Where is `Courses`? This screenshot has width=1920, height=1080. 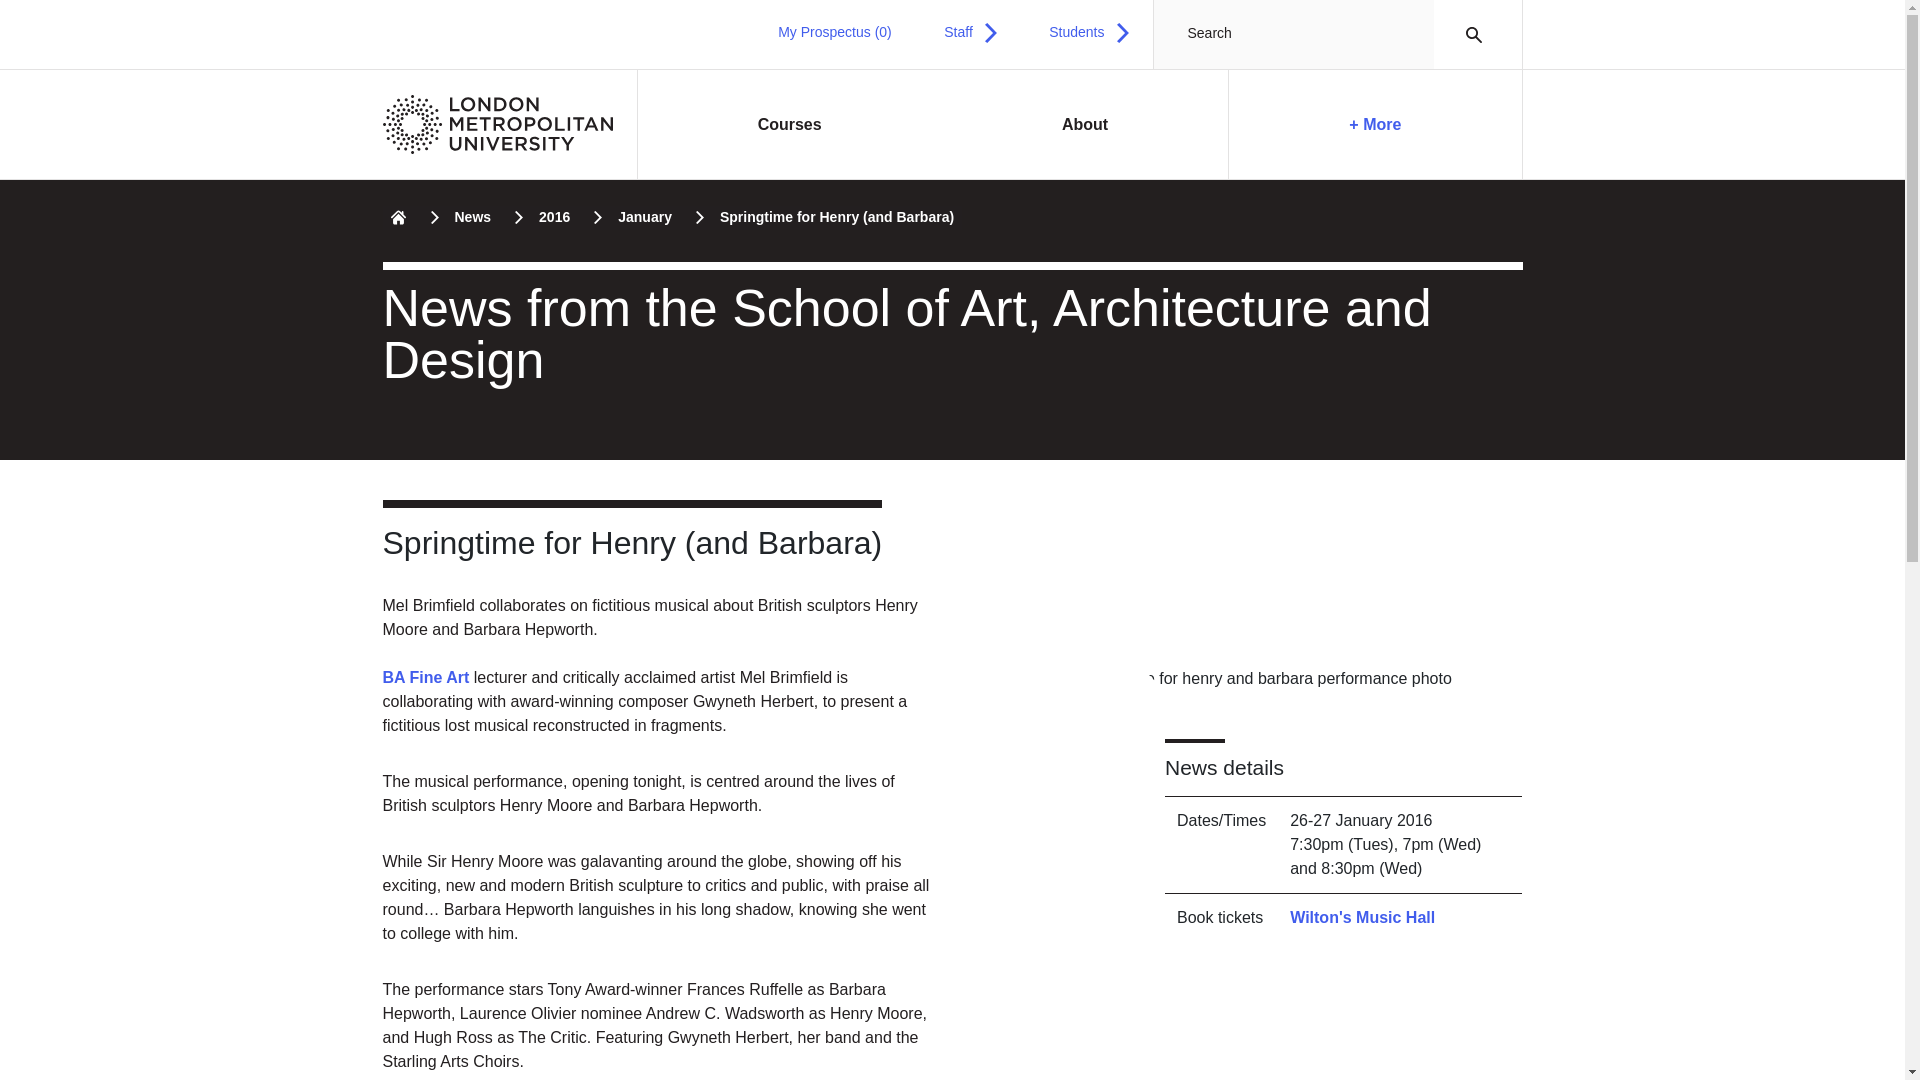 Courses is located at coordinates (790, 125).